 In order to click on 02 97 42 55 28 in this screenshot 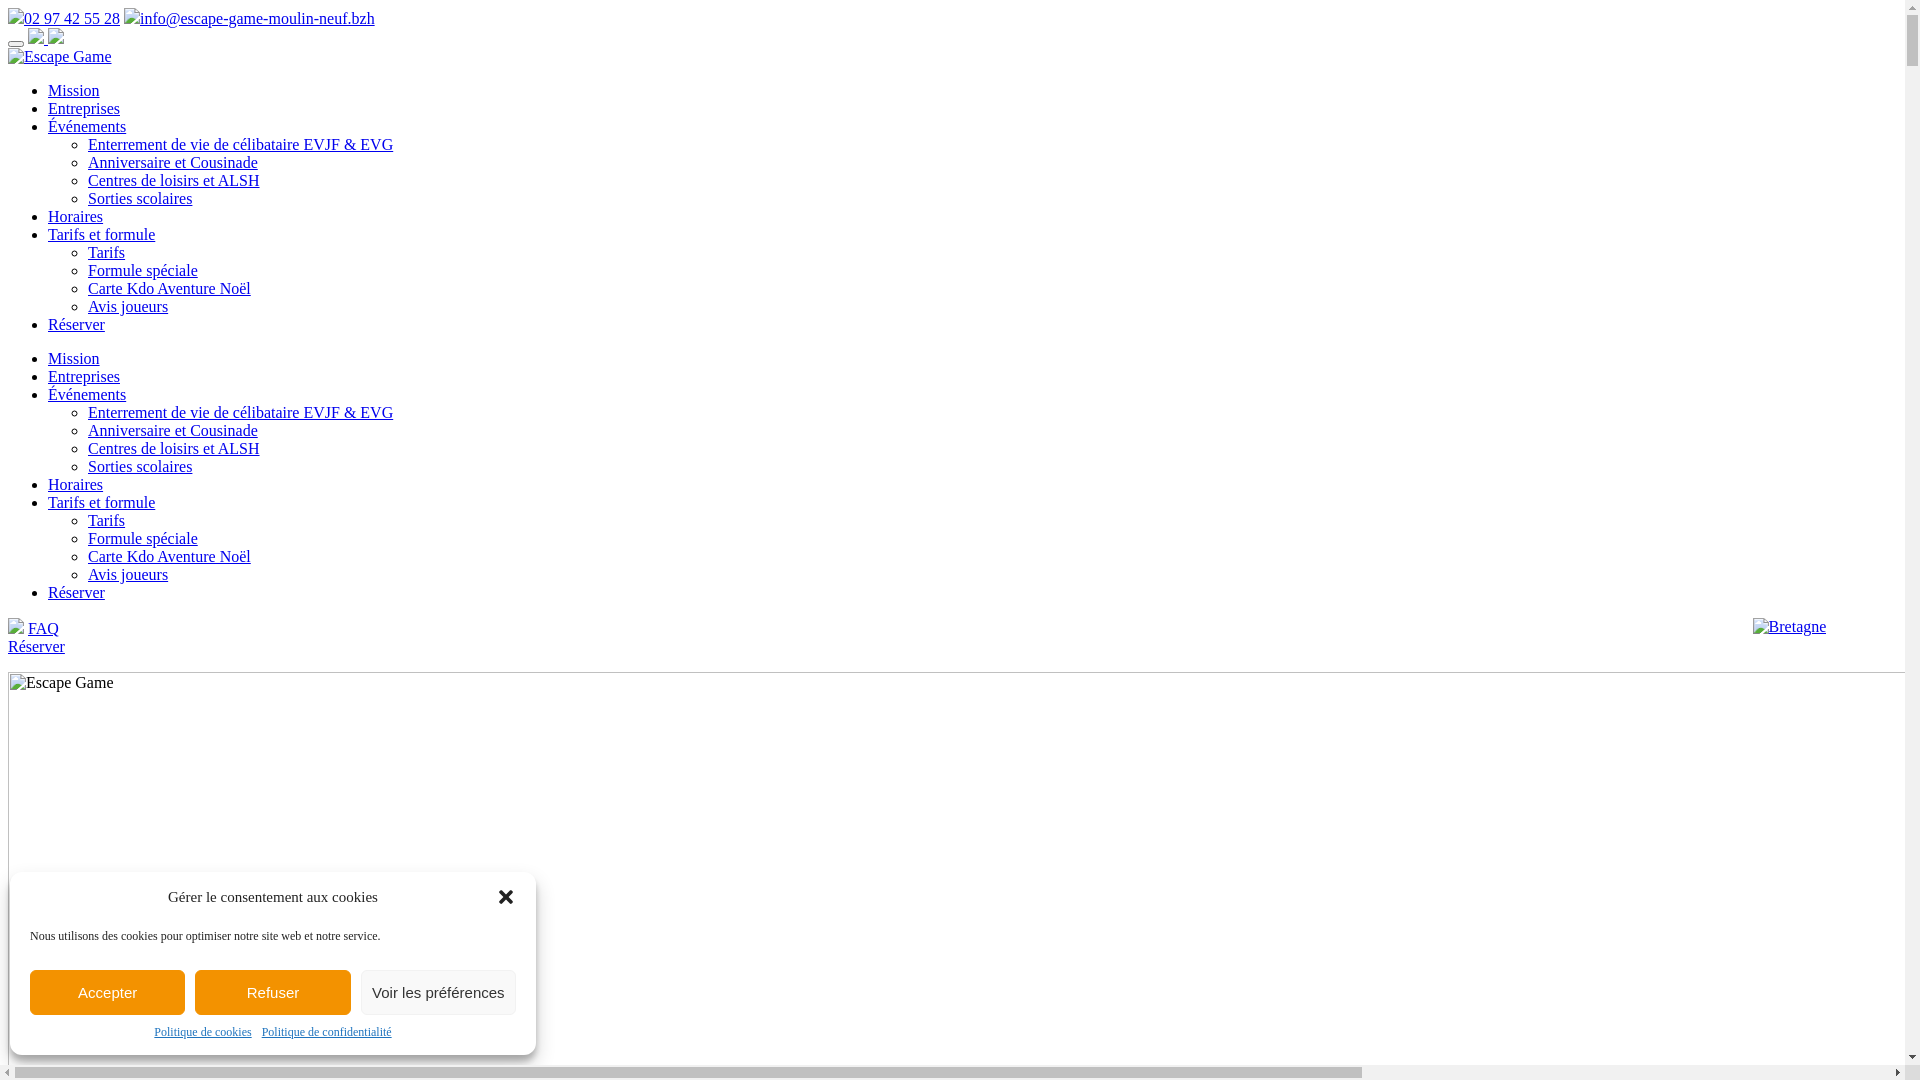, I will do `click(64, 18)`.